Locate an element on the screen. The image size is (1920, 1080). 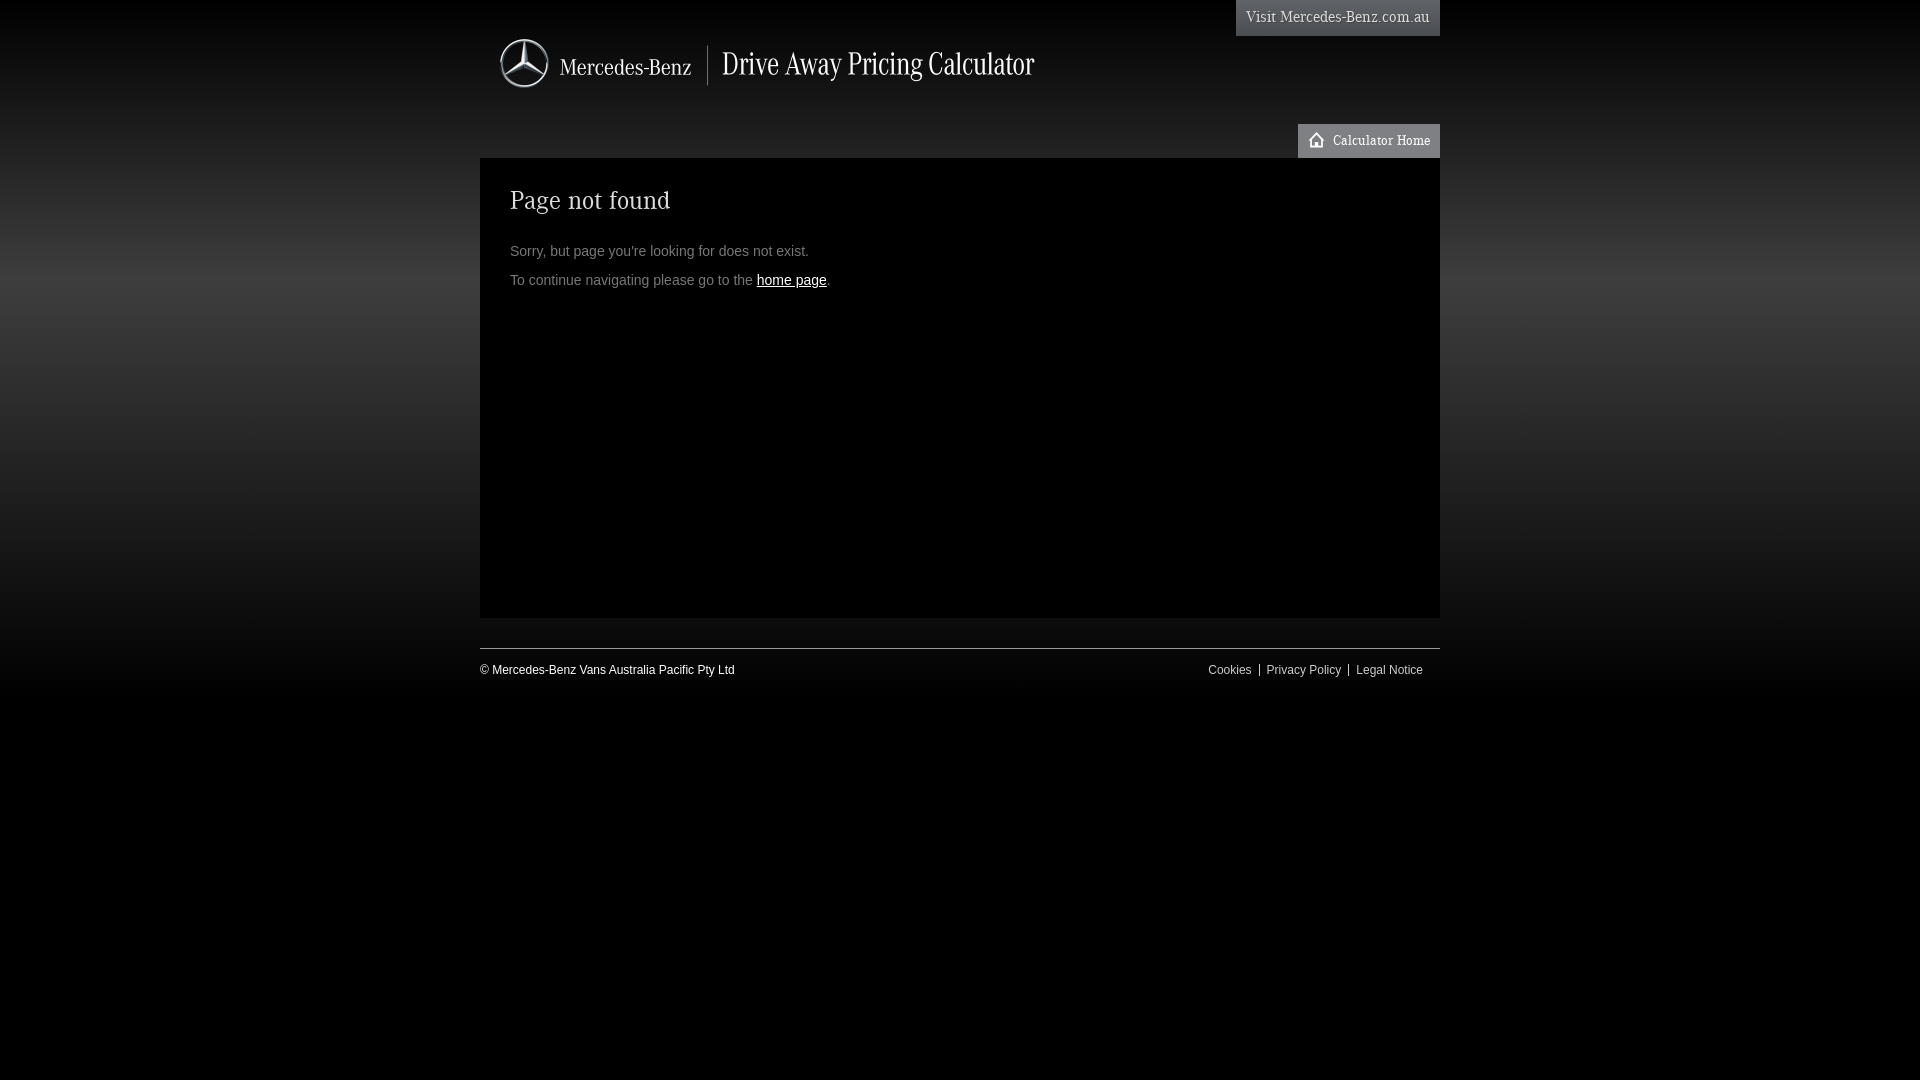
home page is located at coordinates (792, 280).